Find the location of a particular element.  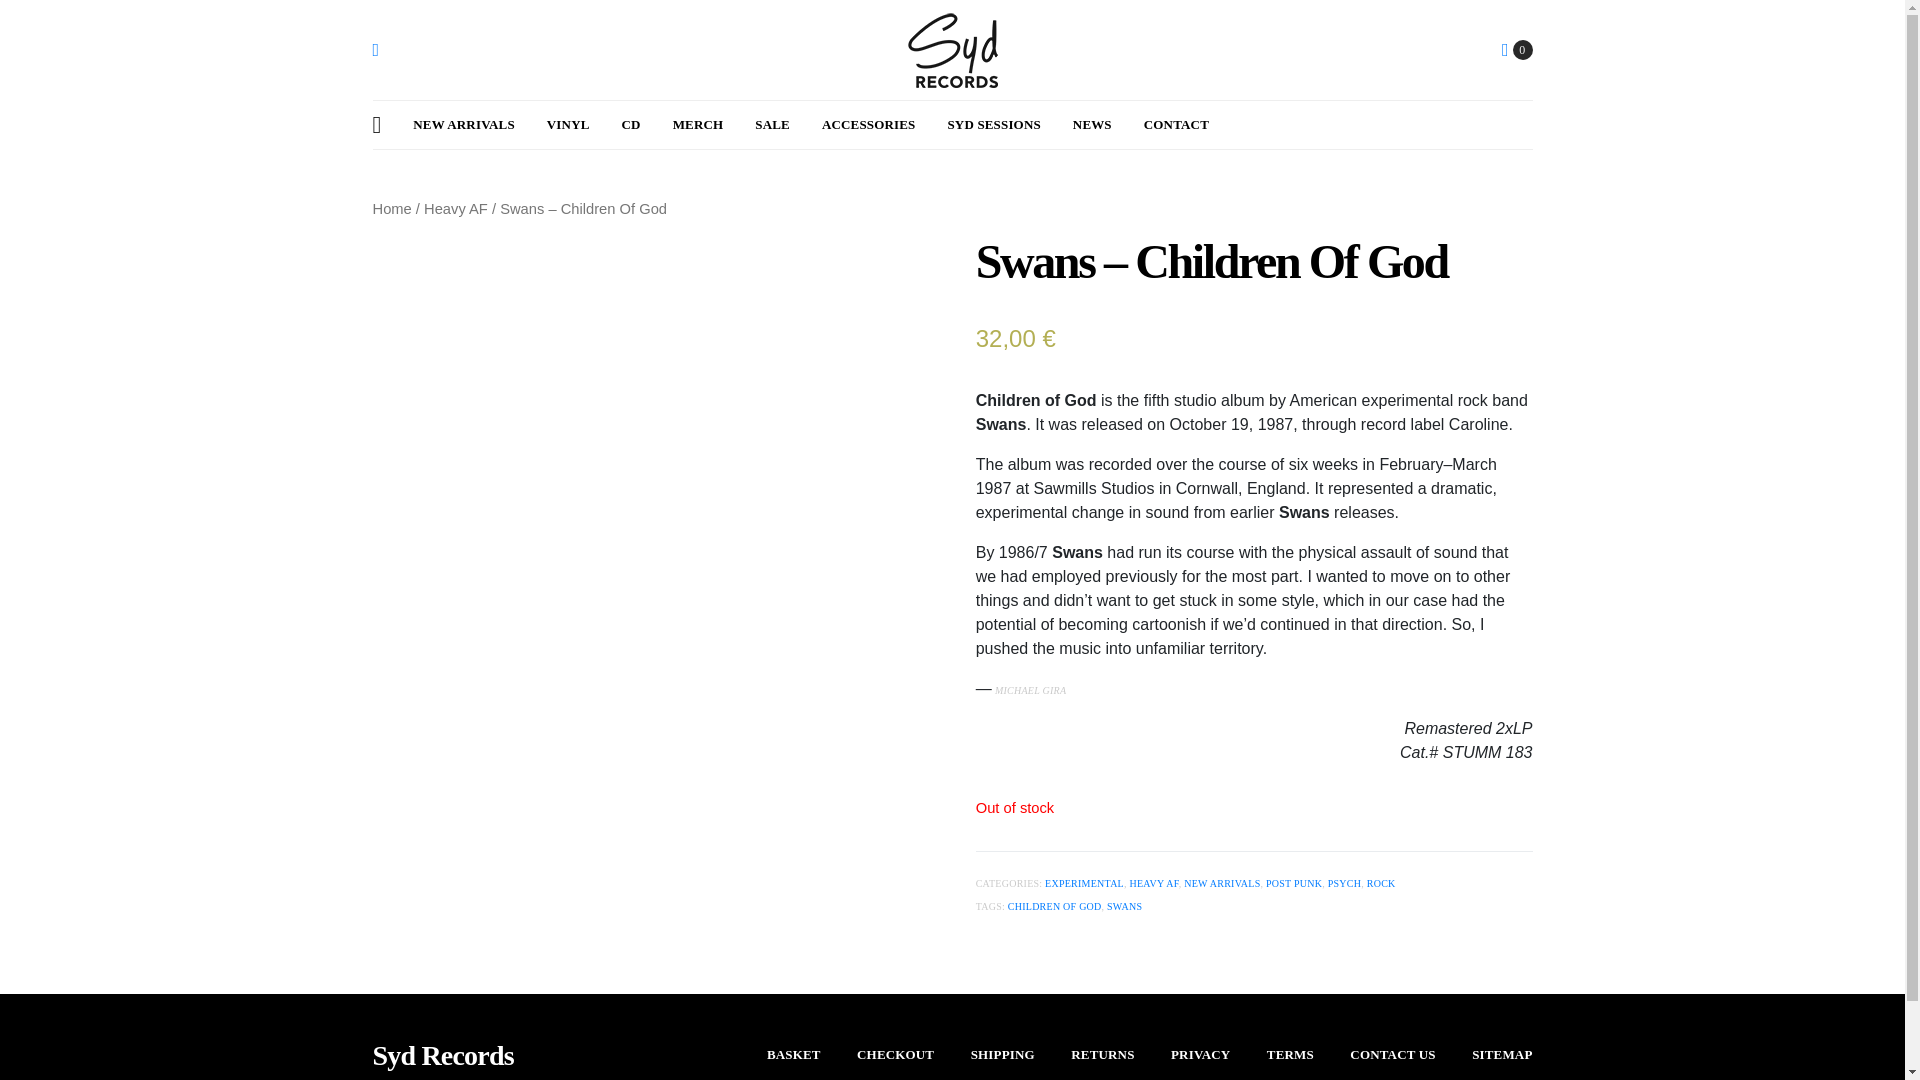

Syd Records is located at coordinates (442, 1056).